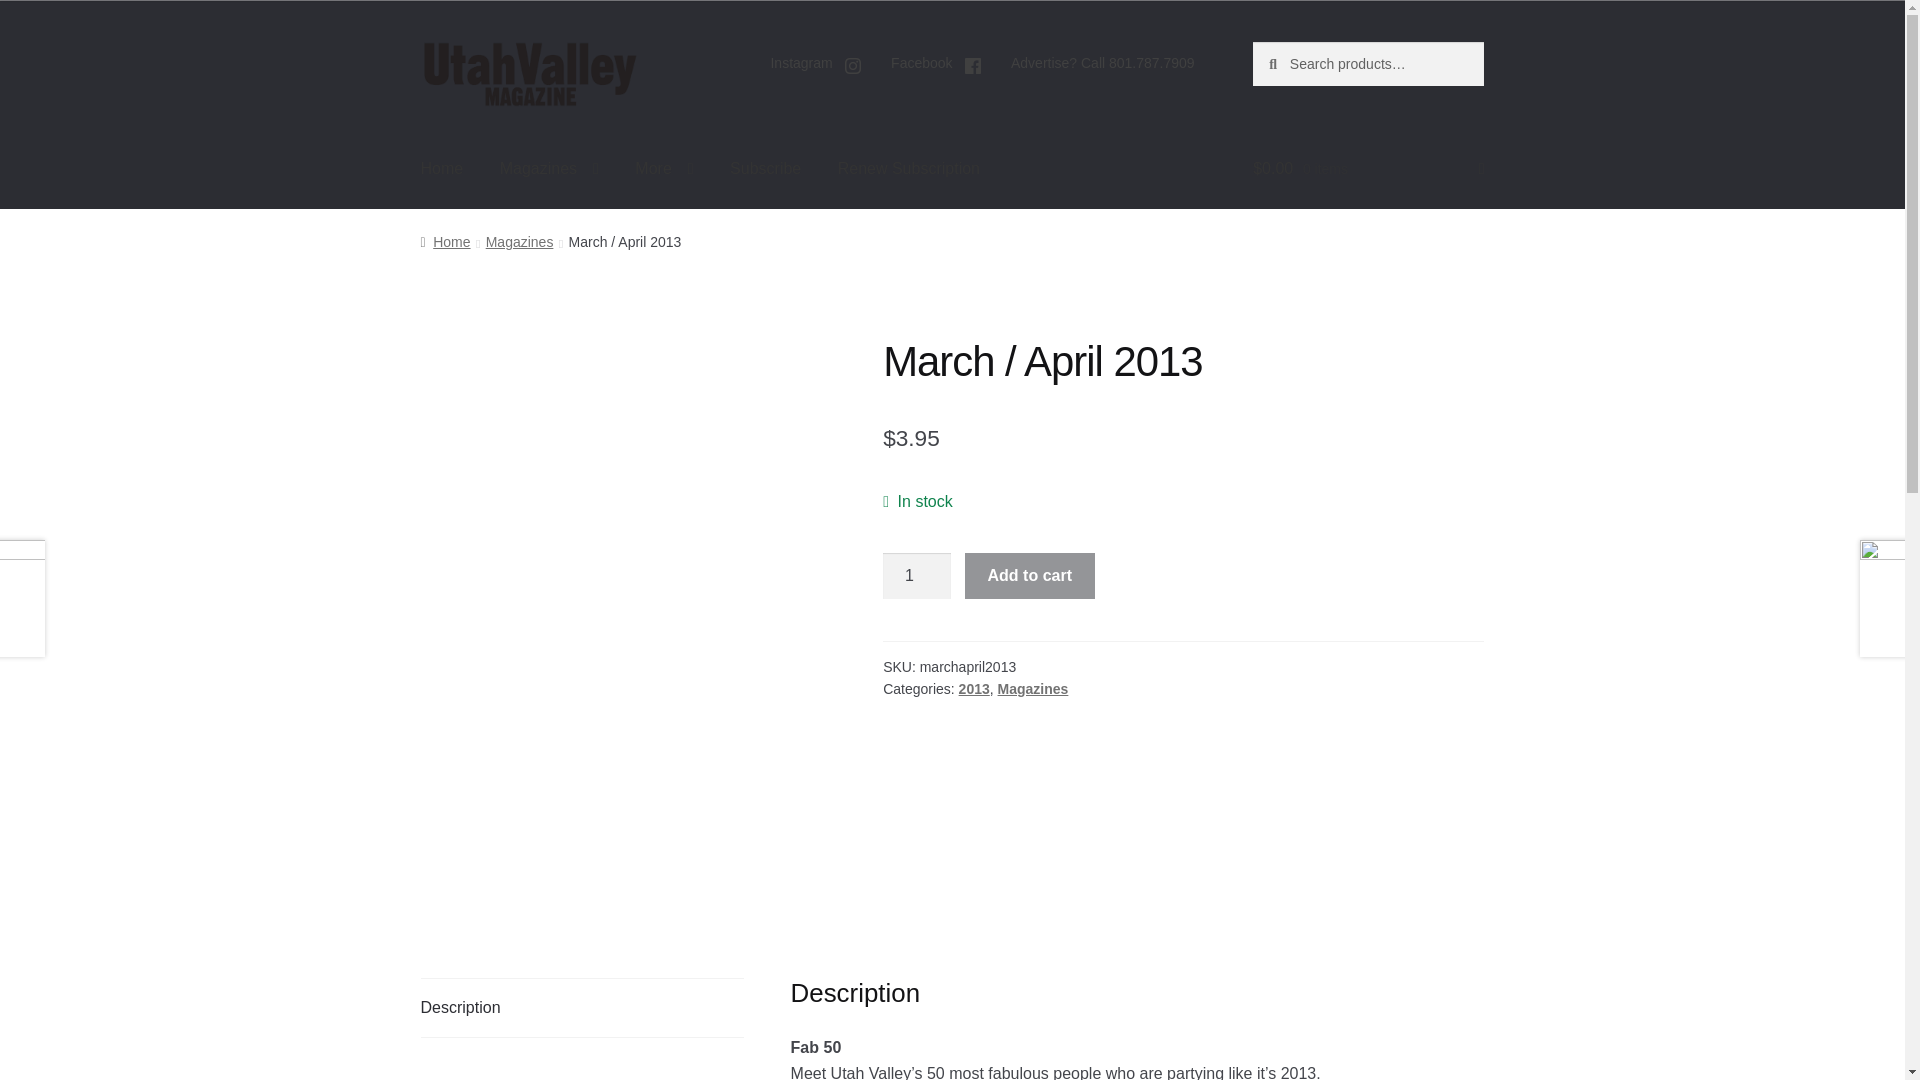 Image resolution: width=1920 pixels, height=1080 pixels. I want to click on Instagram, so click(816, 66).